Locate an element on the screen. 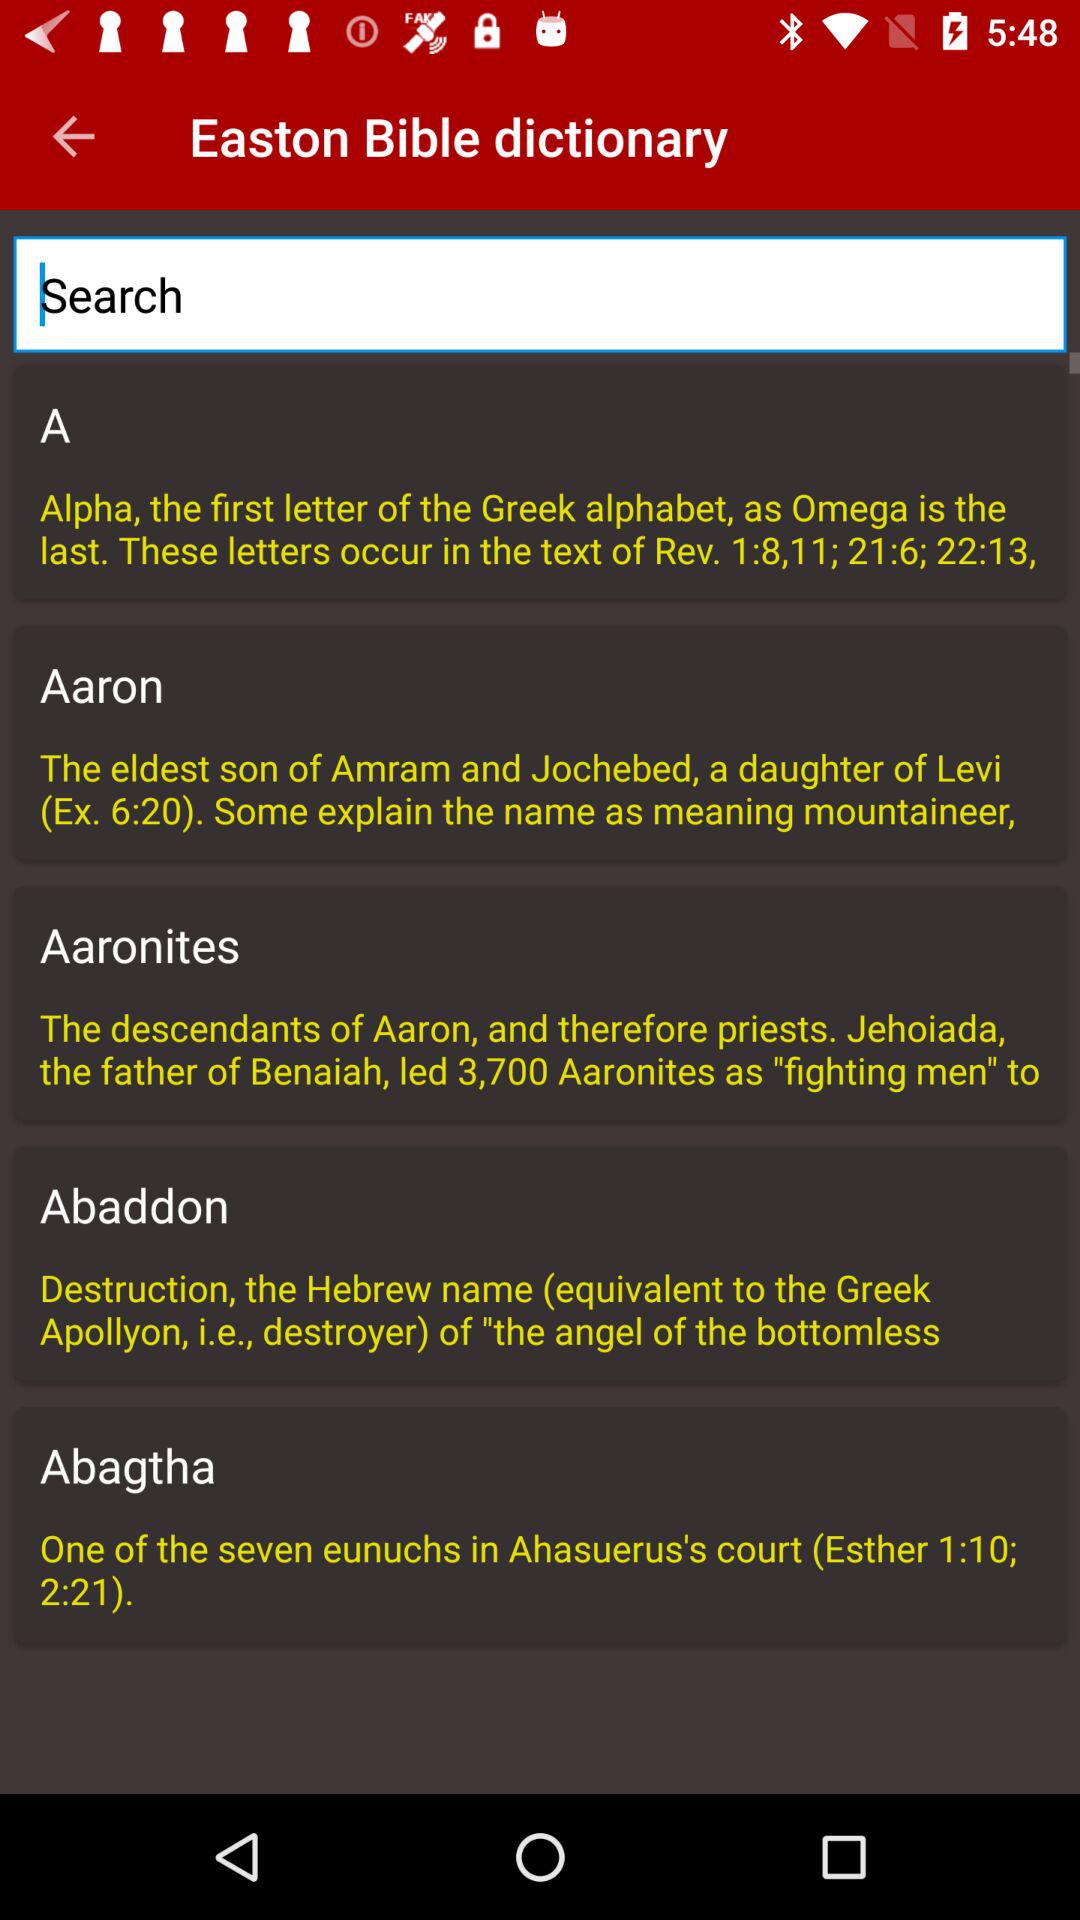 This screenshot has width=1080, height=1920. tap the icon above one of the icon is located at coordinates (540, 1465).